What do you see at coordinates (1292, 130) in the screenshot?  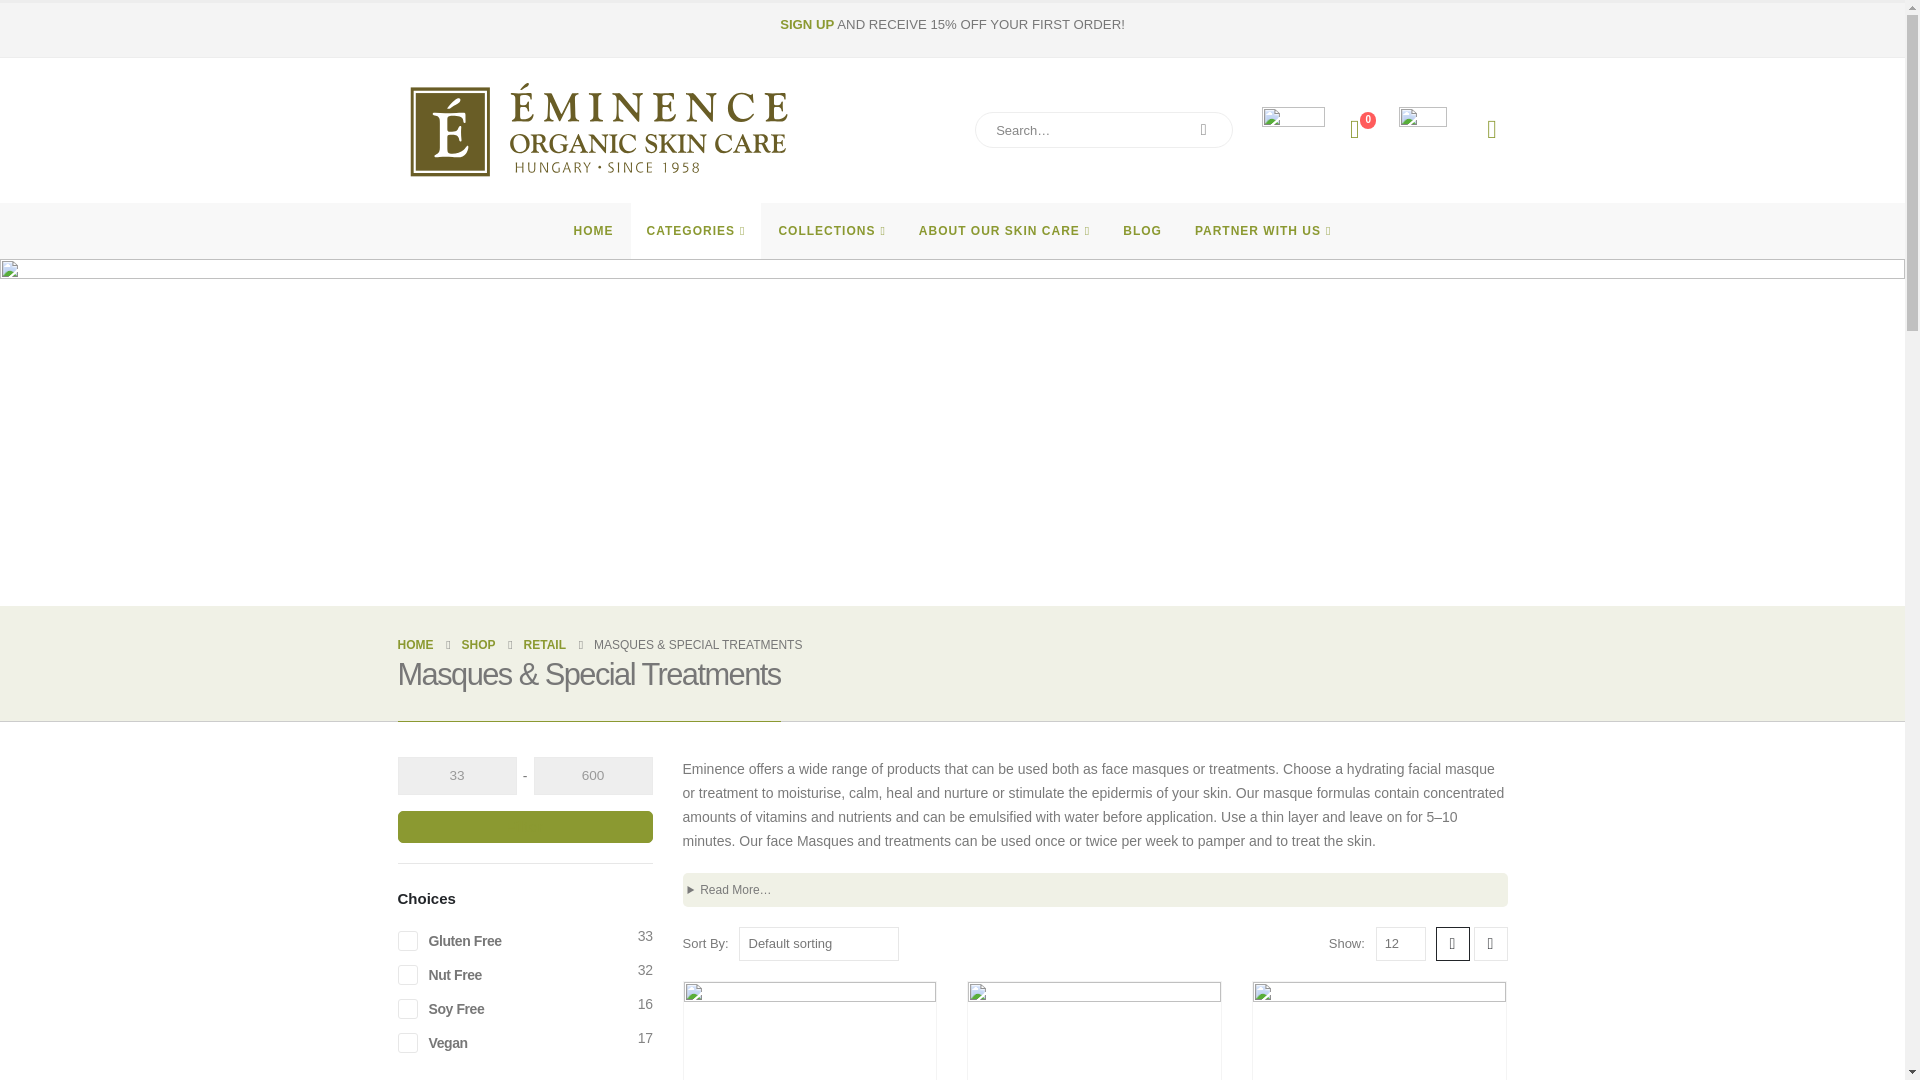 I see `Find a Spa` at bounding box center [1292, 130].